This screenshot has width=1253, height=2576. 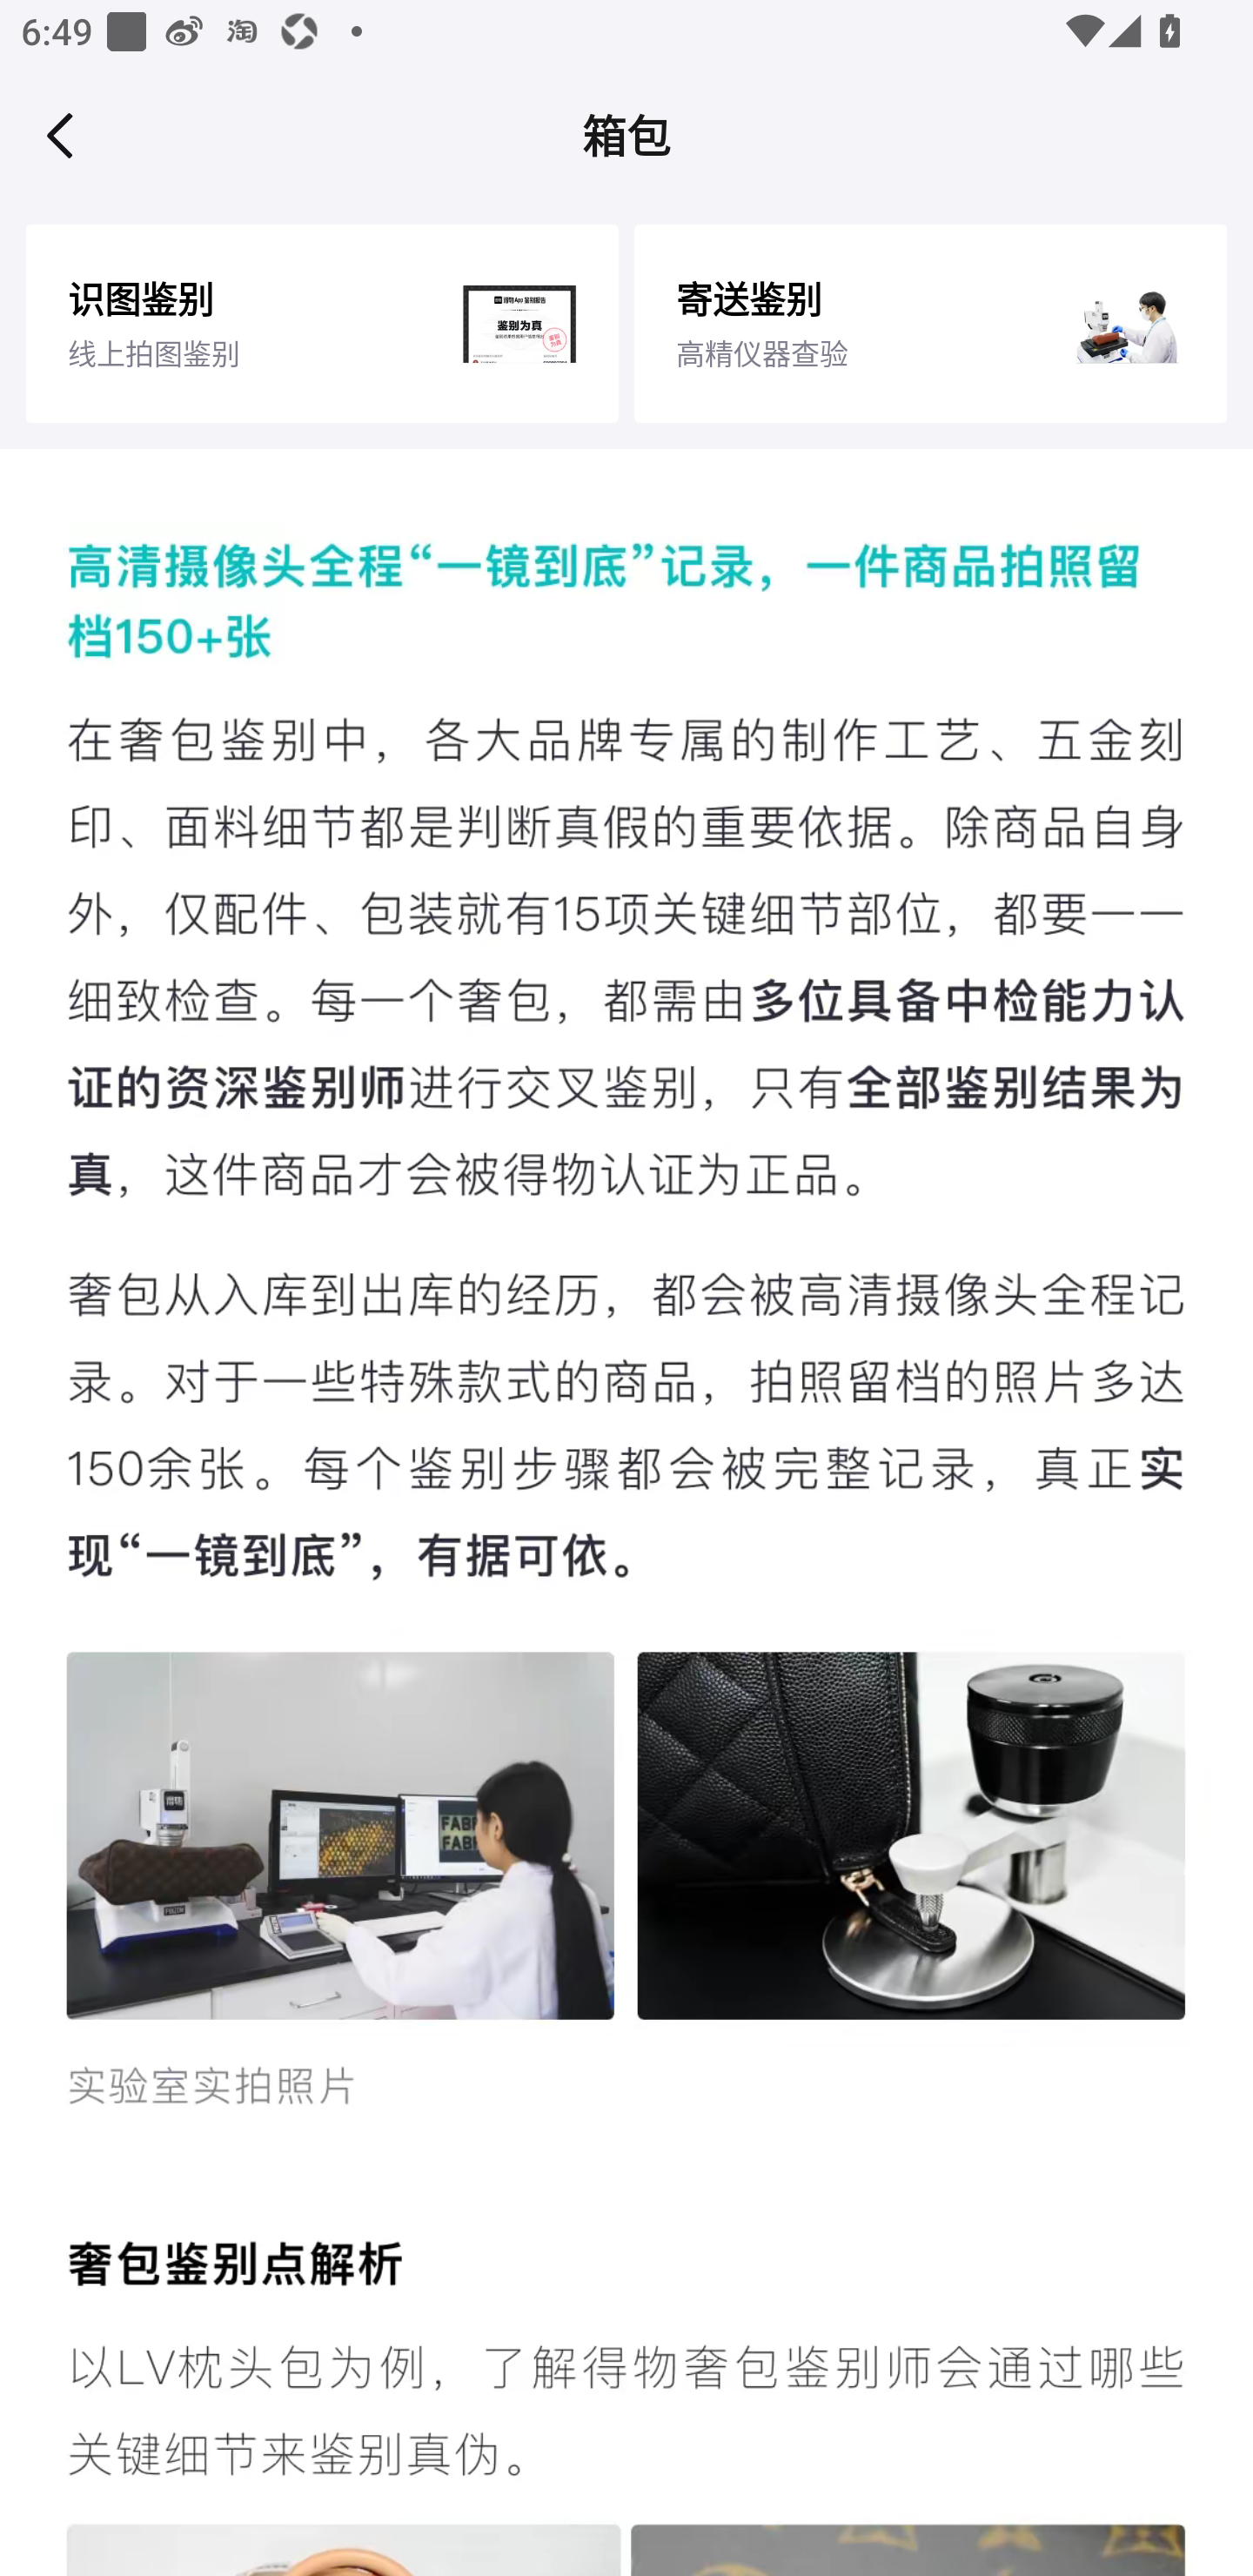 I want to click on 寄送鉴别 高精仪器查验, so click(x=929, y=323).